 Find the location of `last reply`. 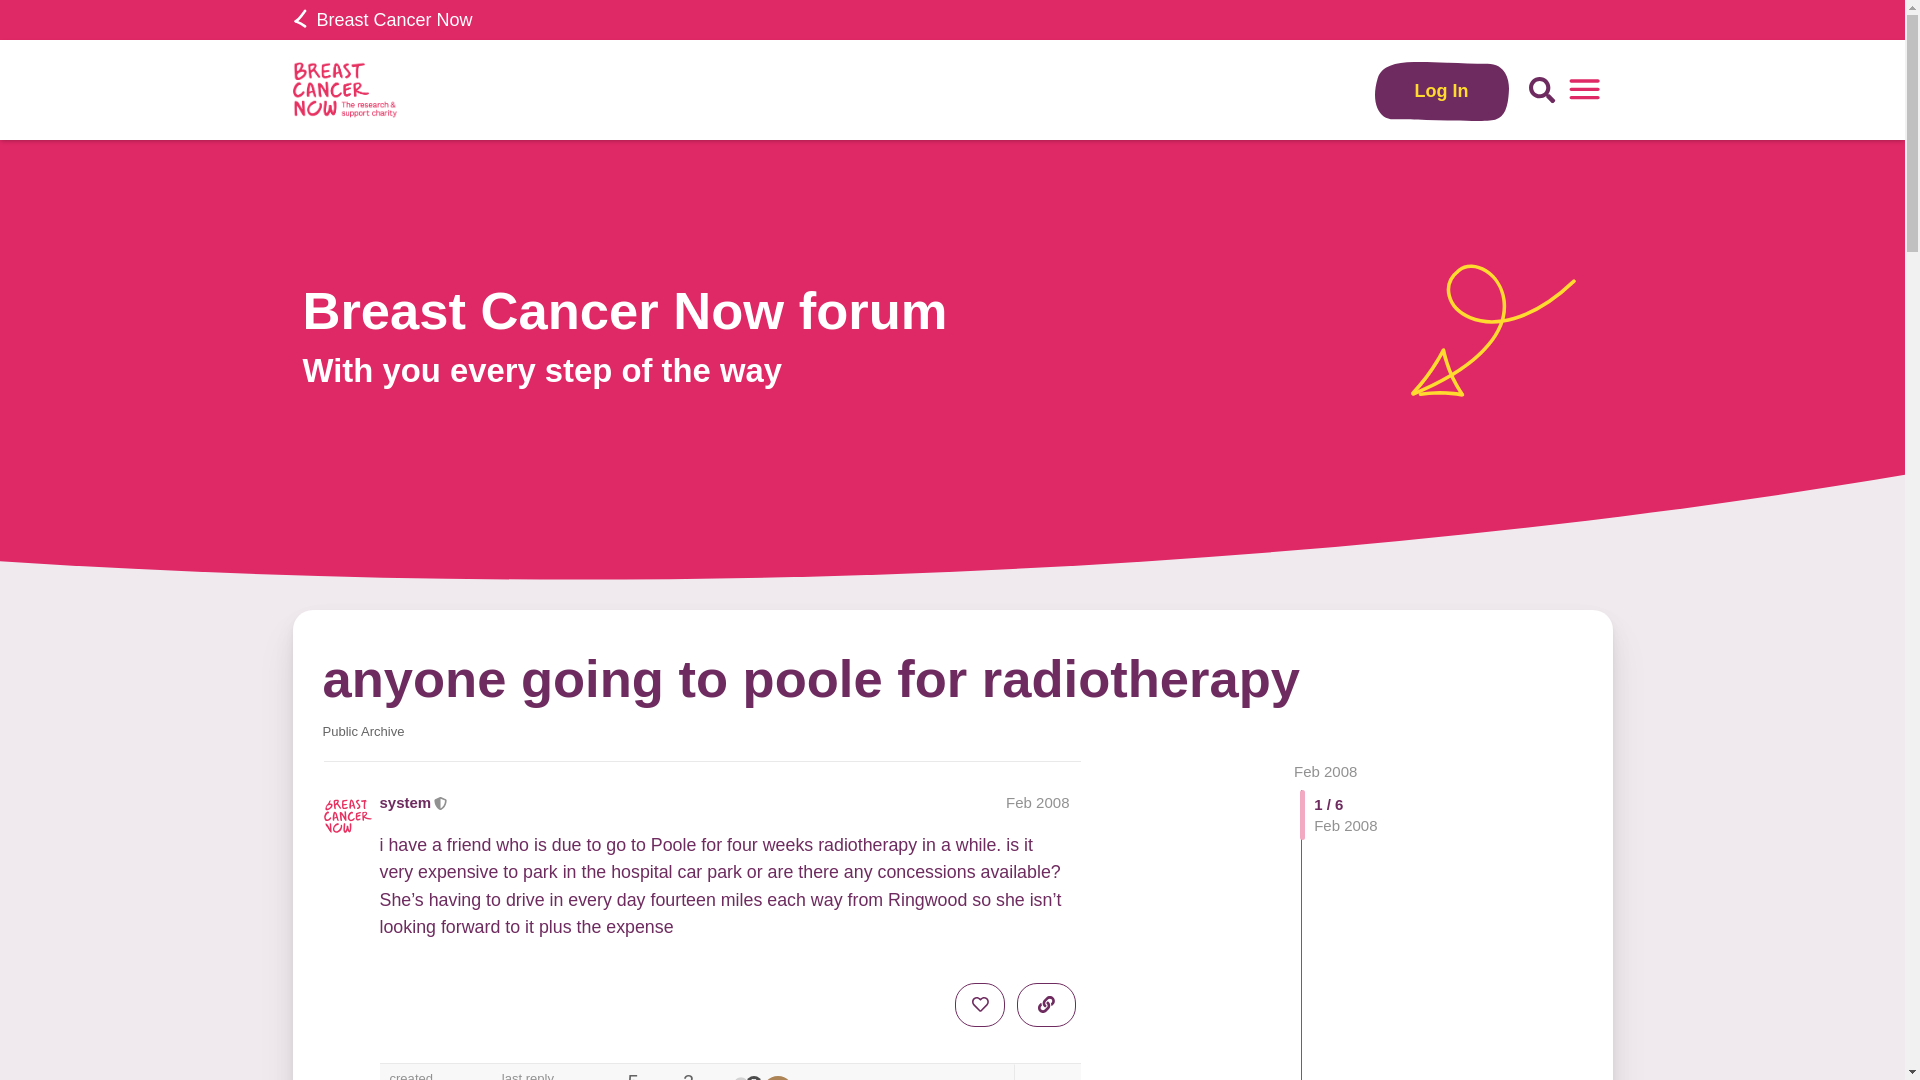

last reply is located at coordinates (547, 1076).